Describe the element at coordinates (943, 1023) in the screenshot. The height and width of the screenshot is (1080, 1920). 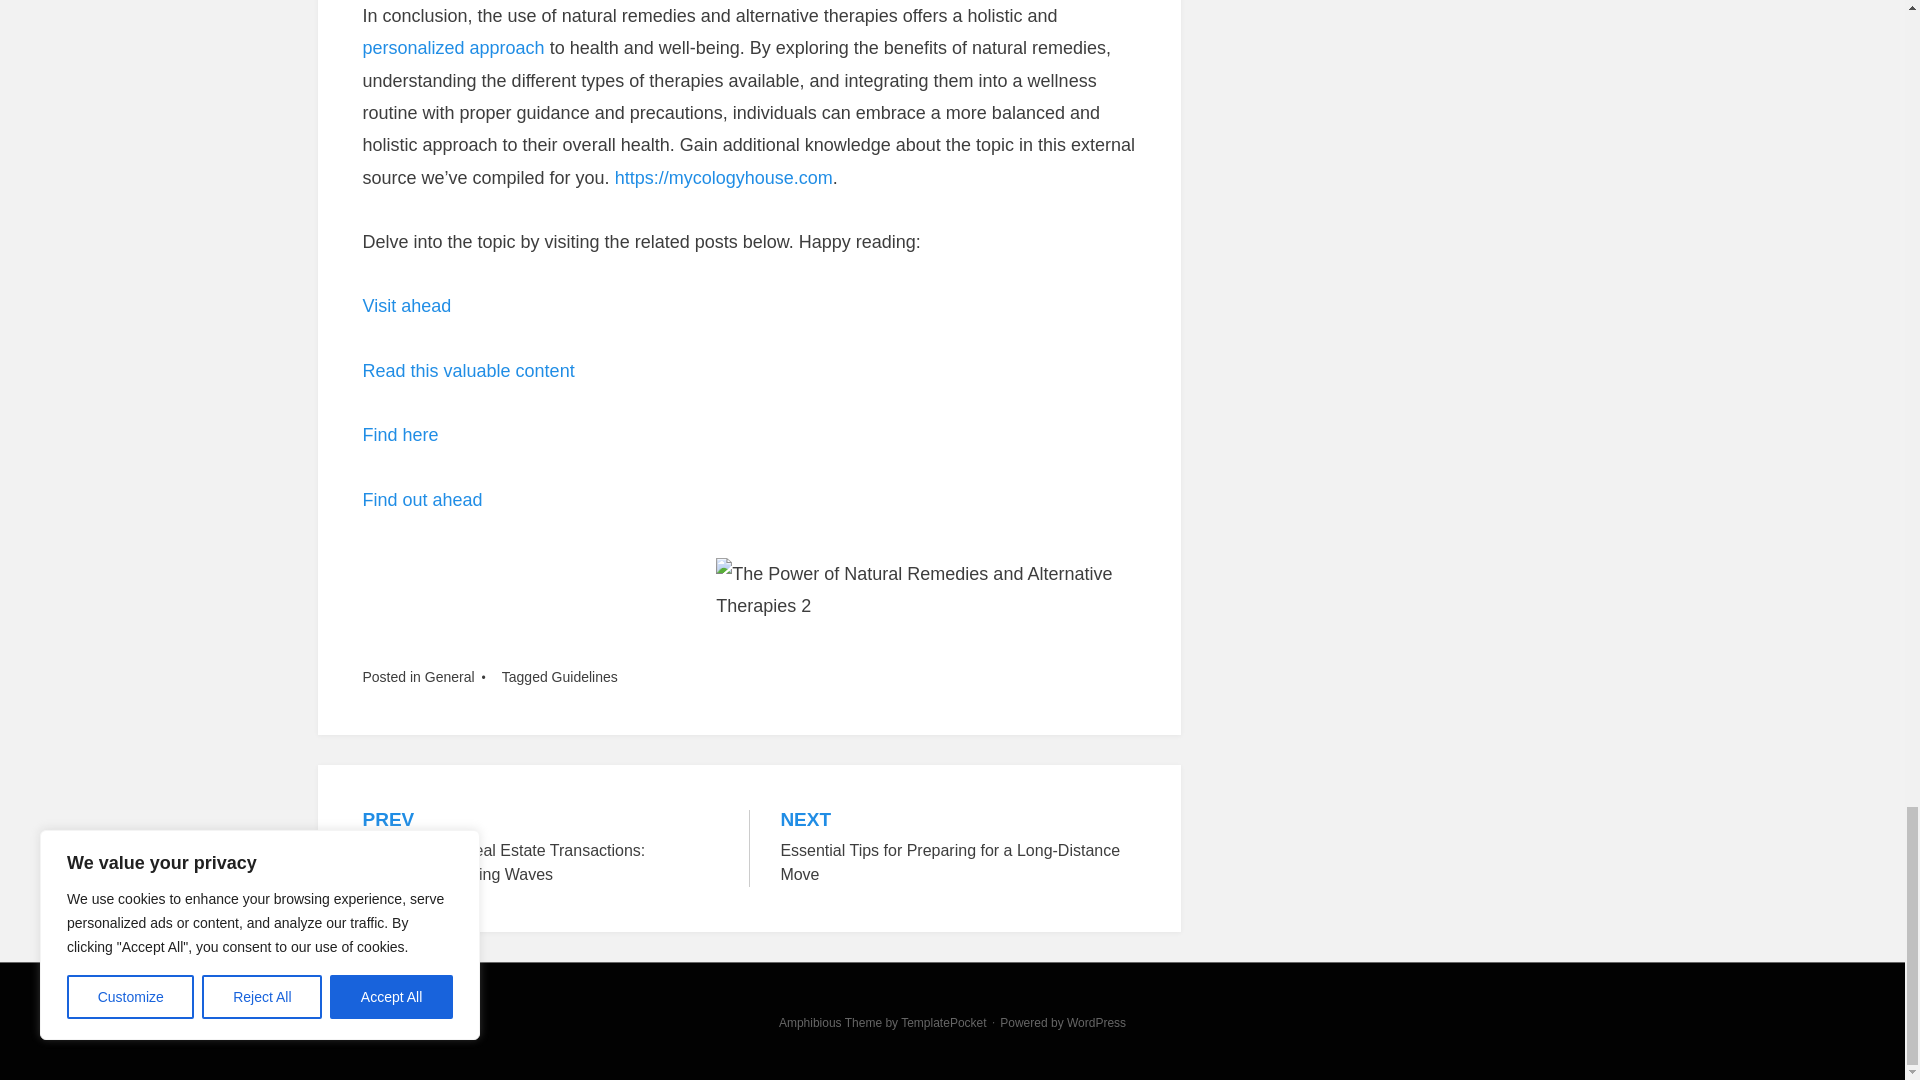
I see `TemplatePocket` at that location.